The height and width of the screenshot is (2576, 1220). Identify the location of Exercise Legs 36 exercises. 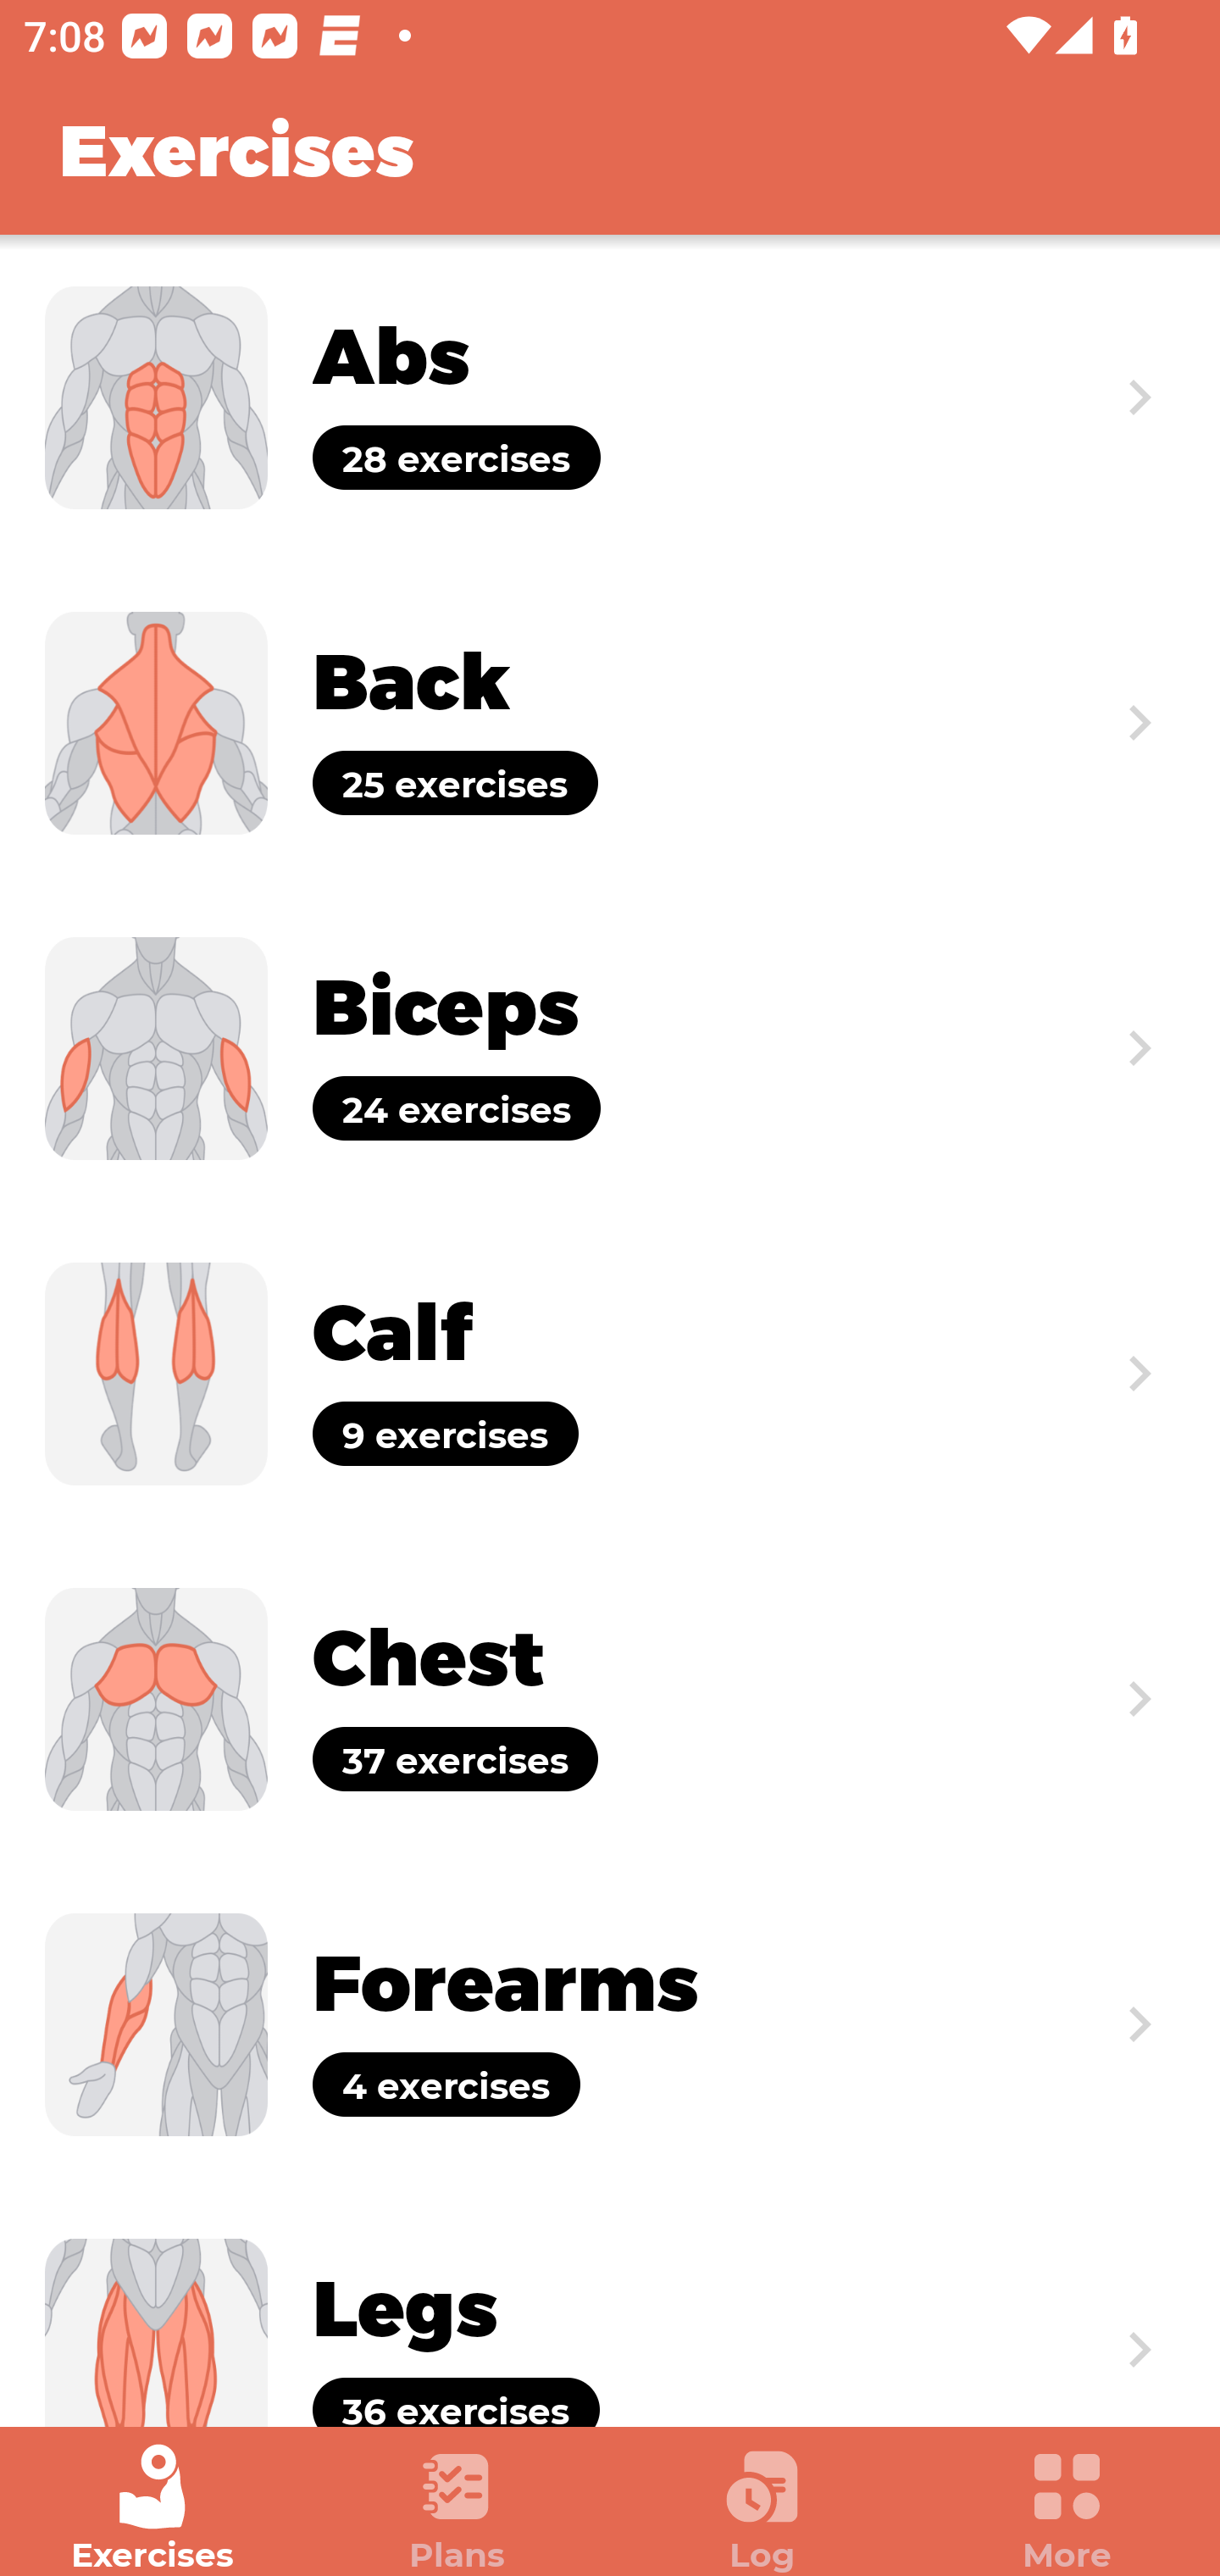
(610, 2307).